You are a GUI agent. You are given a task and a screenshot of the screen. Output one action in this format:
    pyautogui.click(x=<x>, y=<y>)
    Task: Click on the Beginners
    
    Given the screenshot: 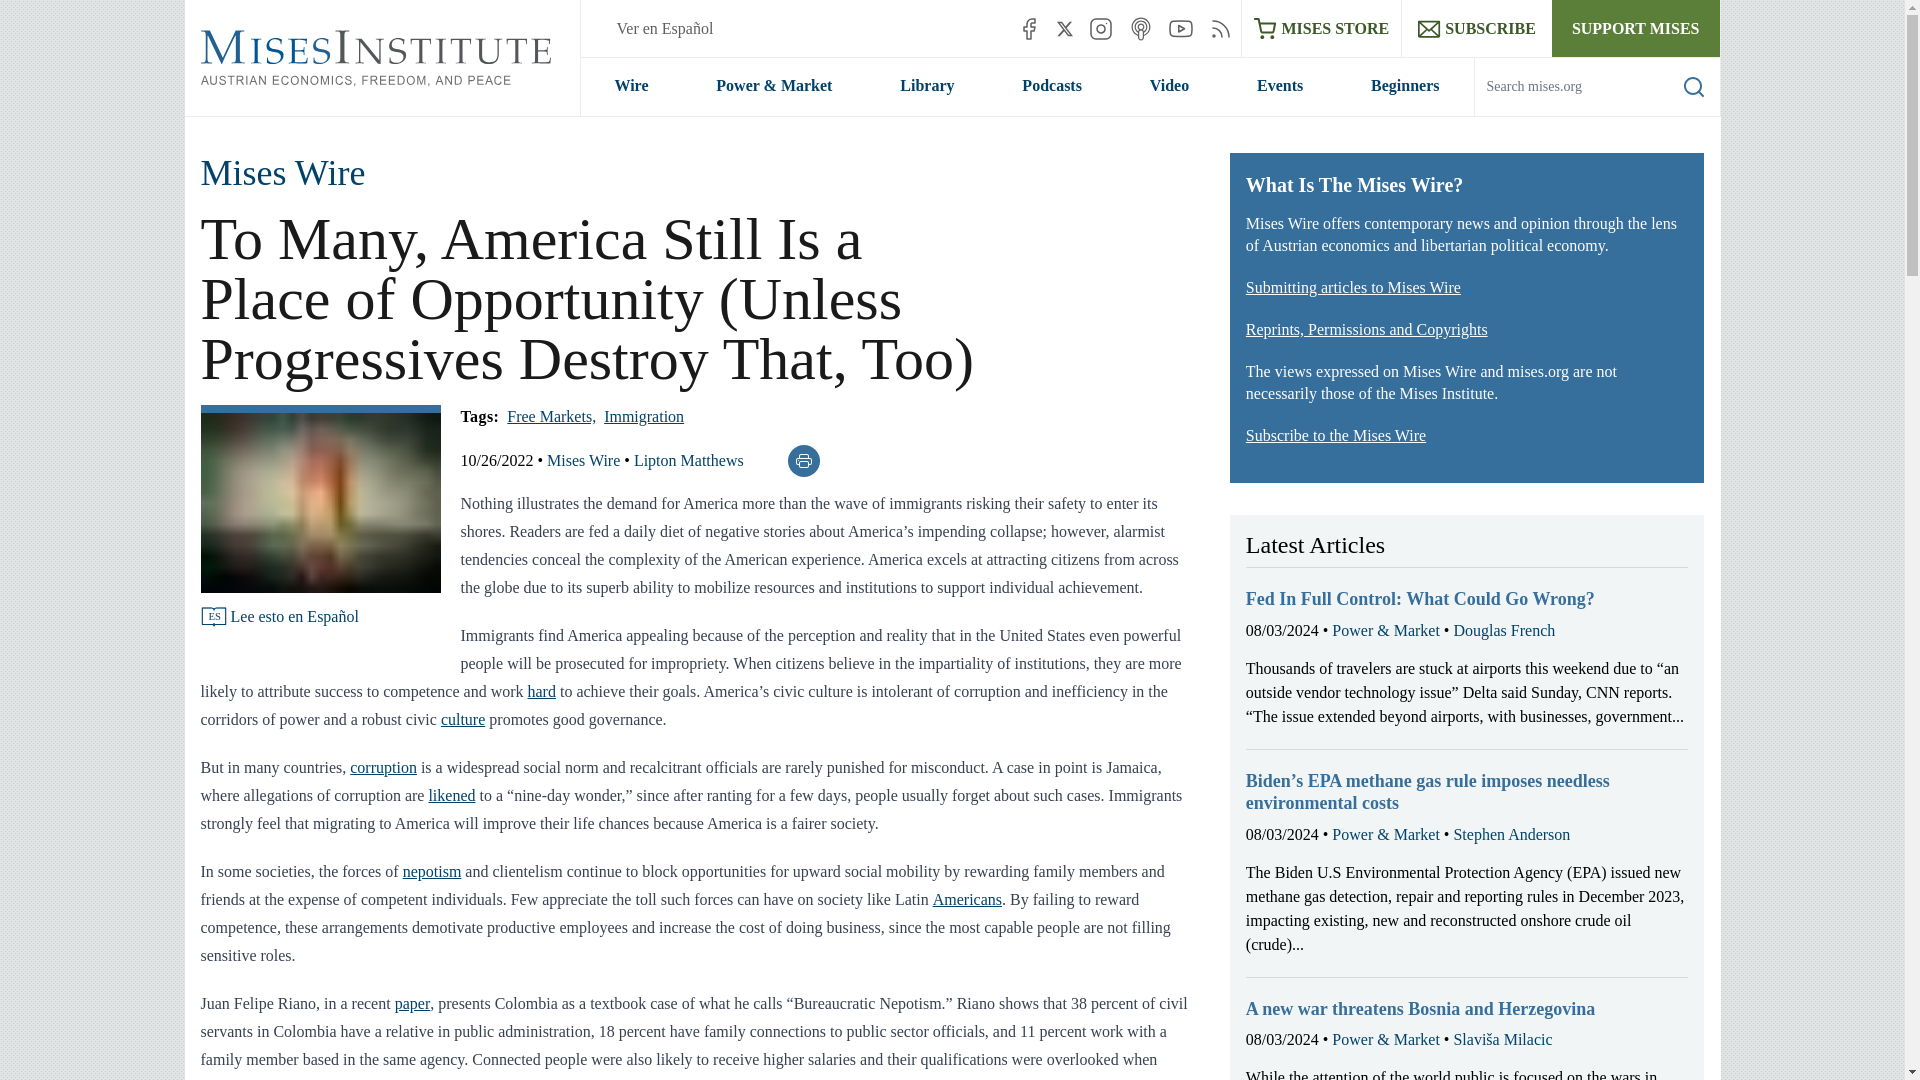 What is the action you would take?
    pyautogui.click(x=1404, y=86)
    